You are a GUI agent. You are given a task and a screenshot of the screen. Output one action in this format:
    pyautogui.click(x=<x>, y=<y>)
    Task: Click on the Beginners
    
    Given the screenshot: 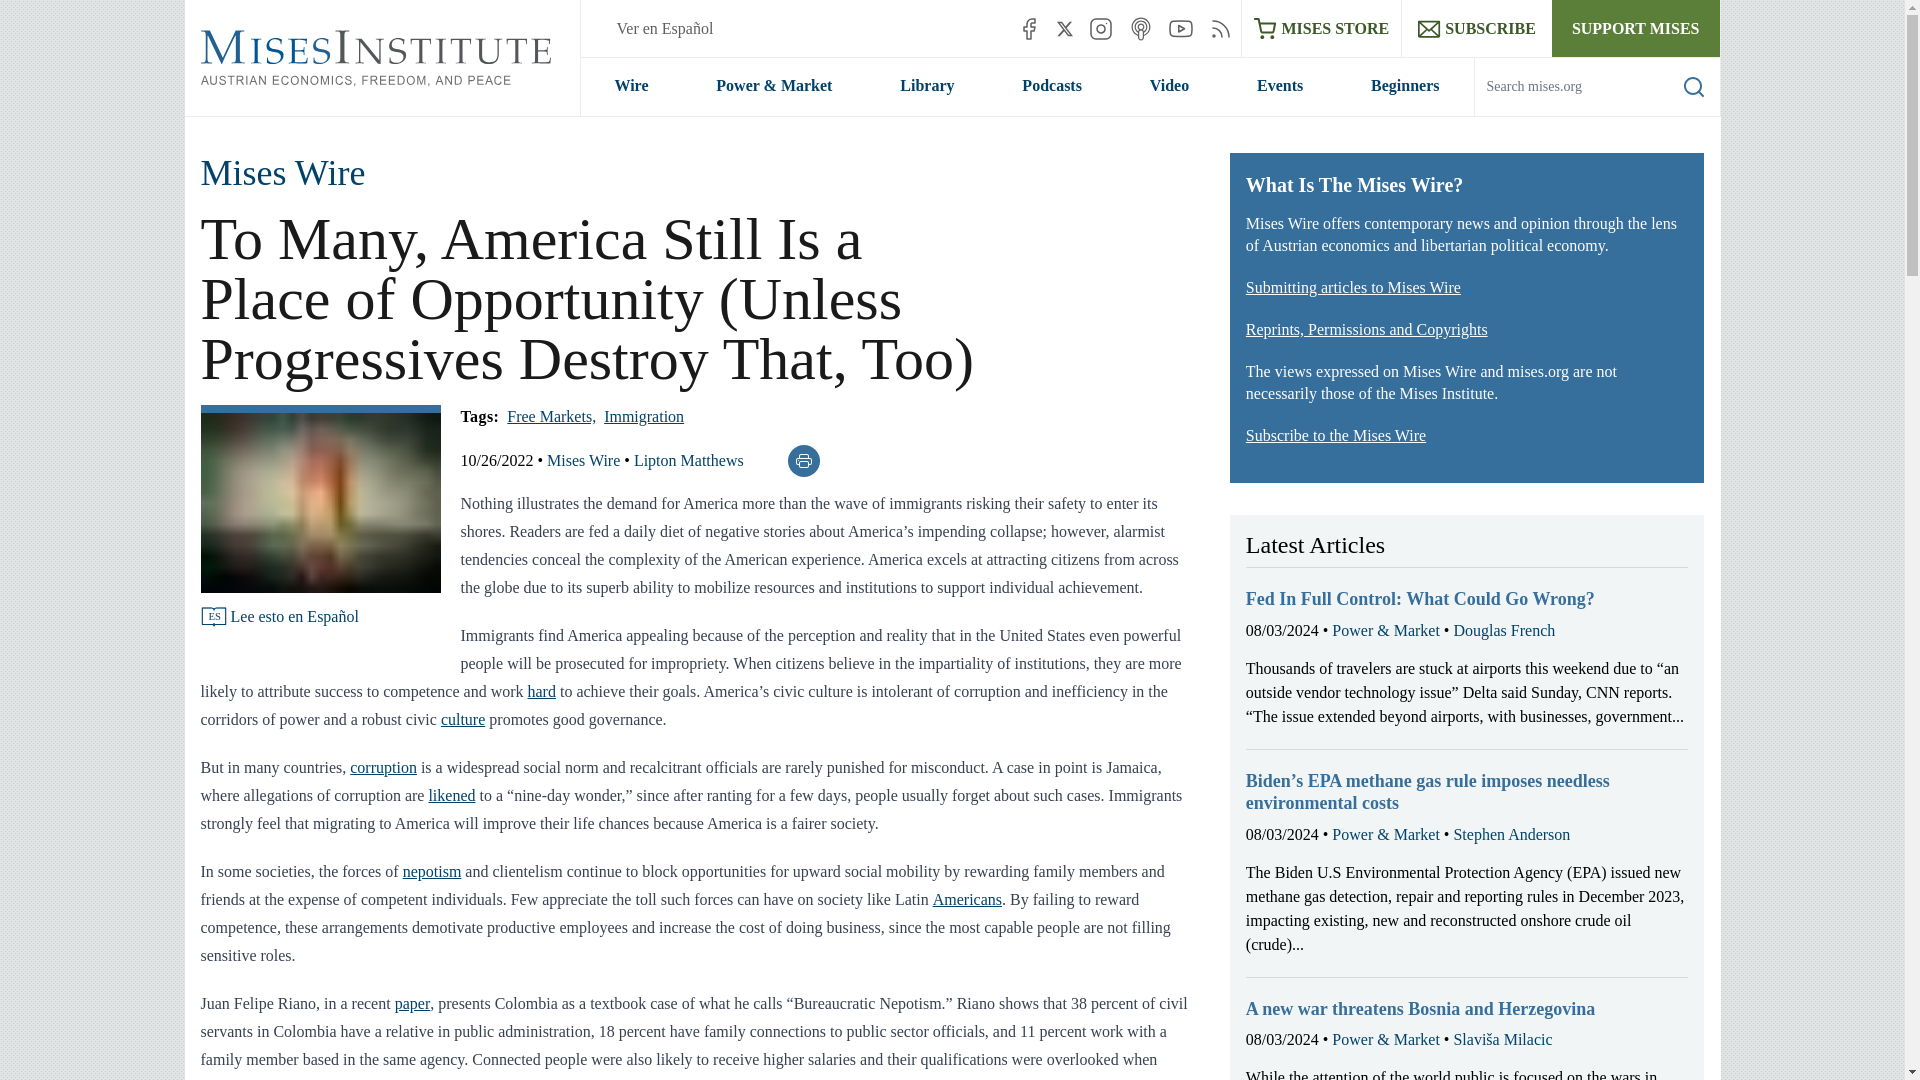 What is the action you would take?
    pyautogui.click(x=1404, y=86)
    